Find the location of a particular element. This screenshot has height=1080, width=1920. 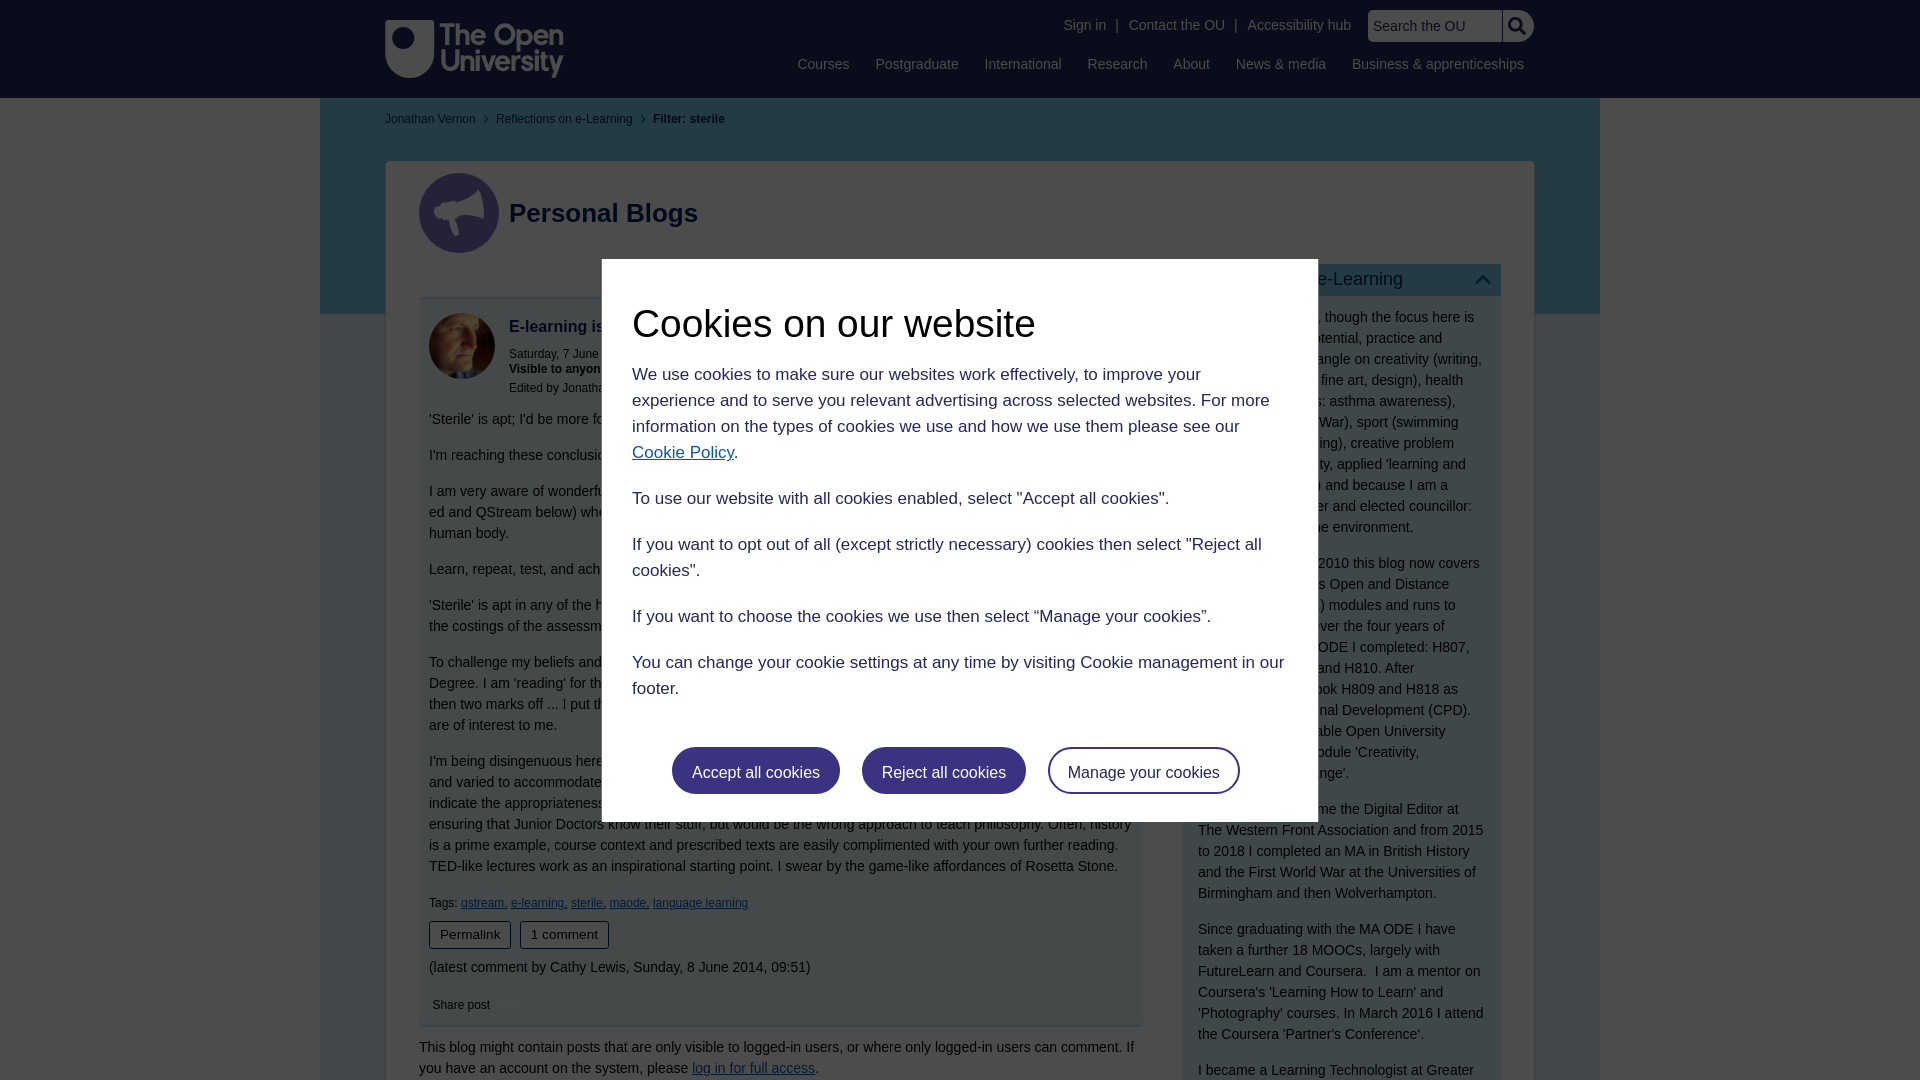

Manage your cookies is located at coordinates (1144, 770).